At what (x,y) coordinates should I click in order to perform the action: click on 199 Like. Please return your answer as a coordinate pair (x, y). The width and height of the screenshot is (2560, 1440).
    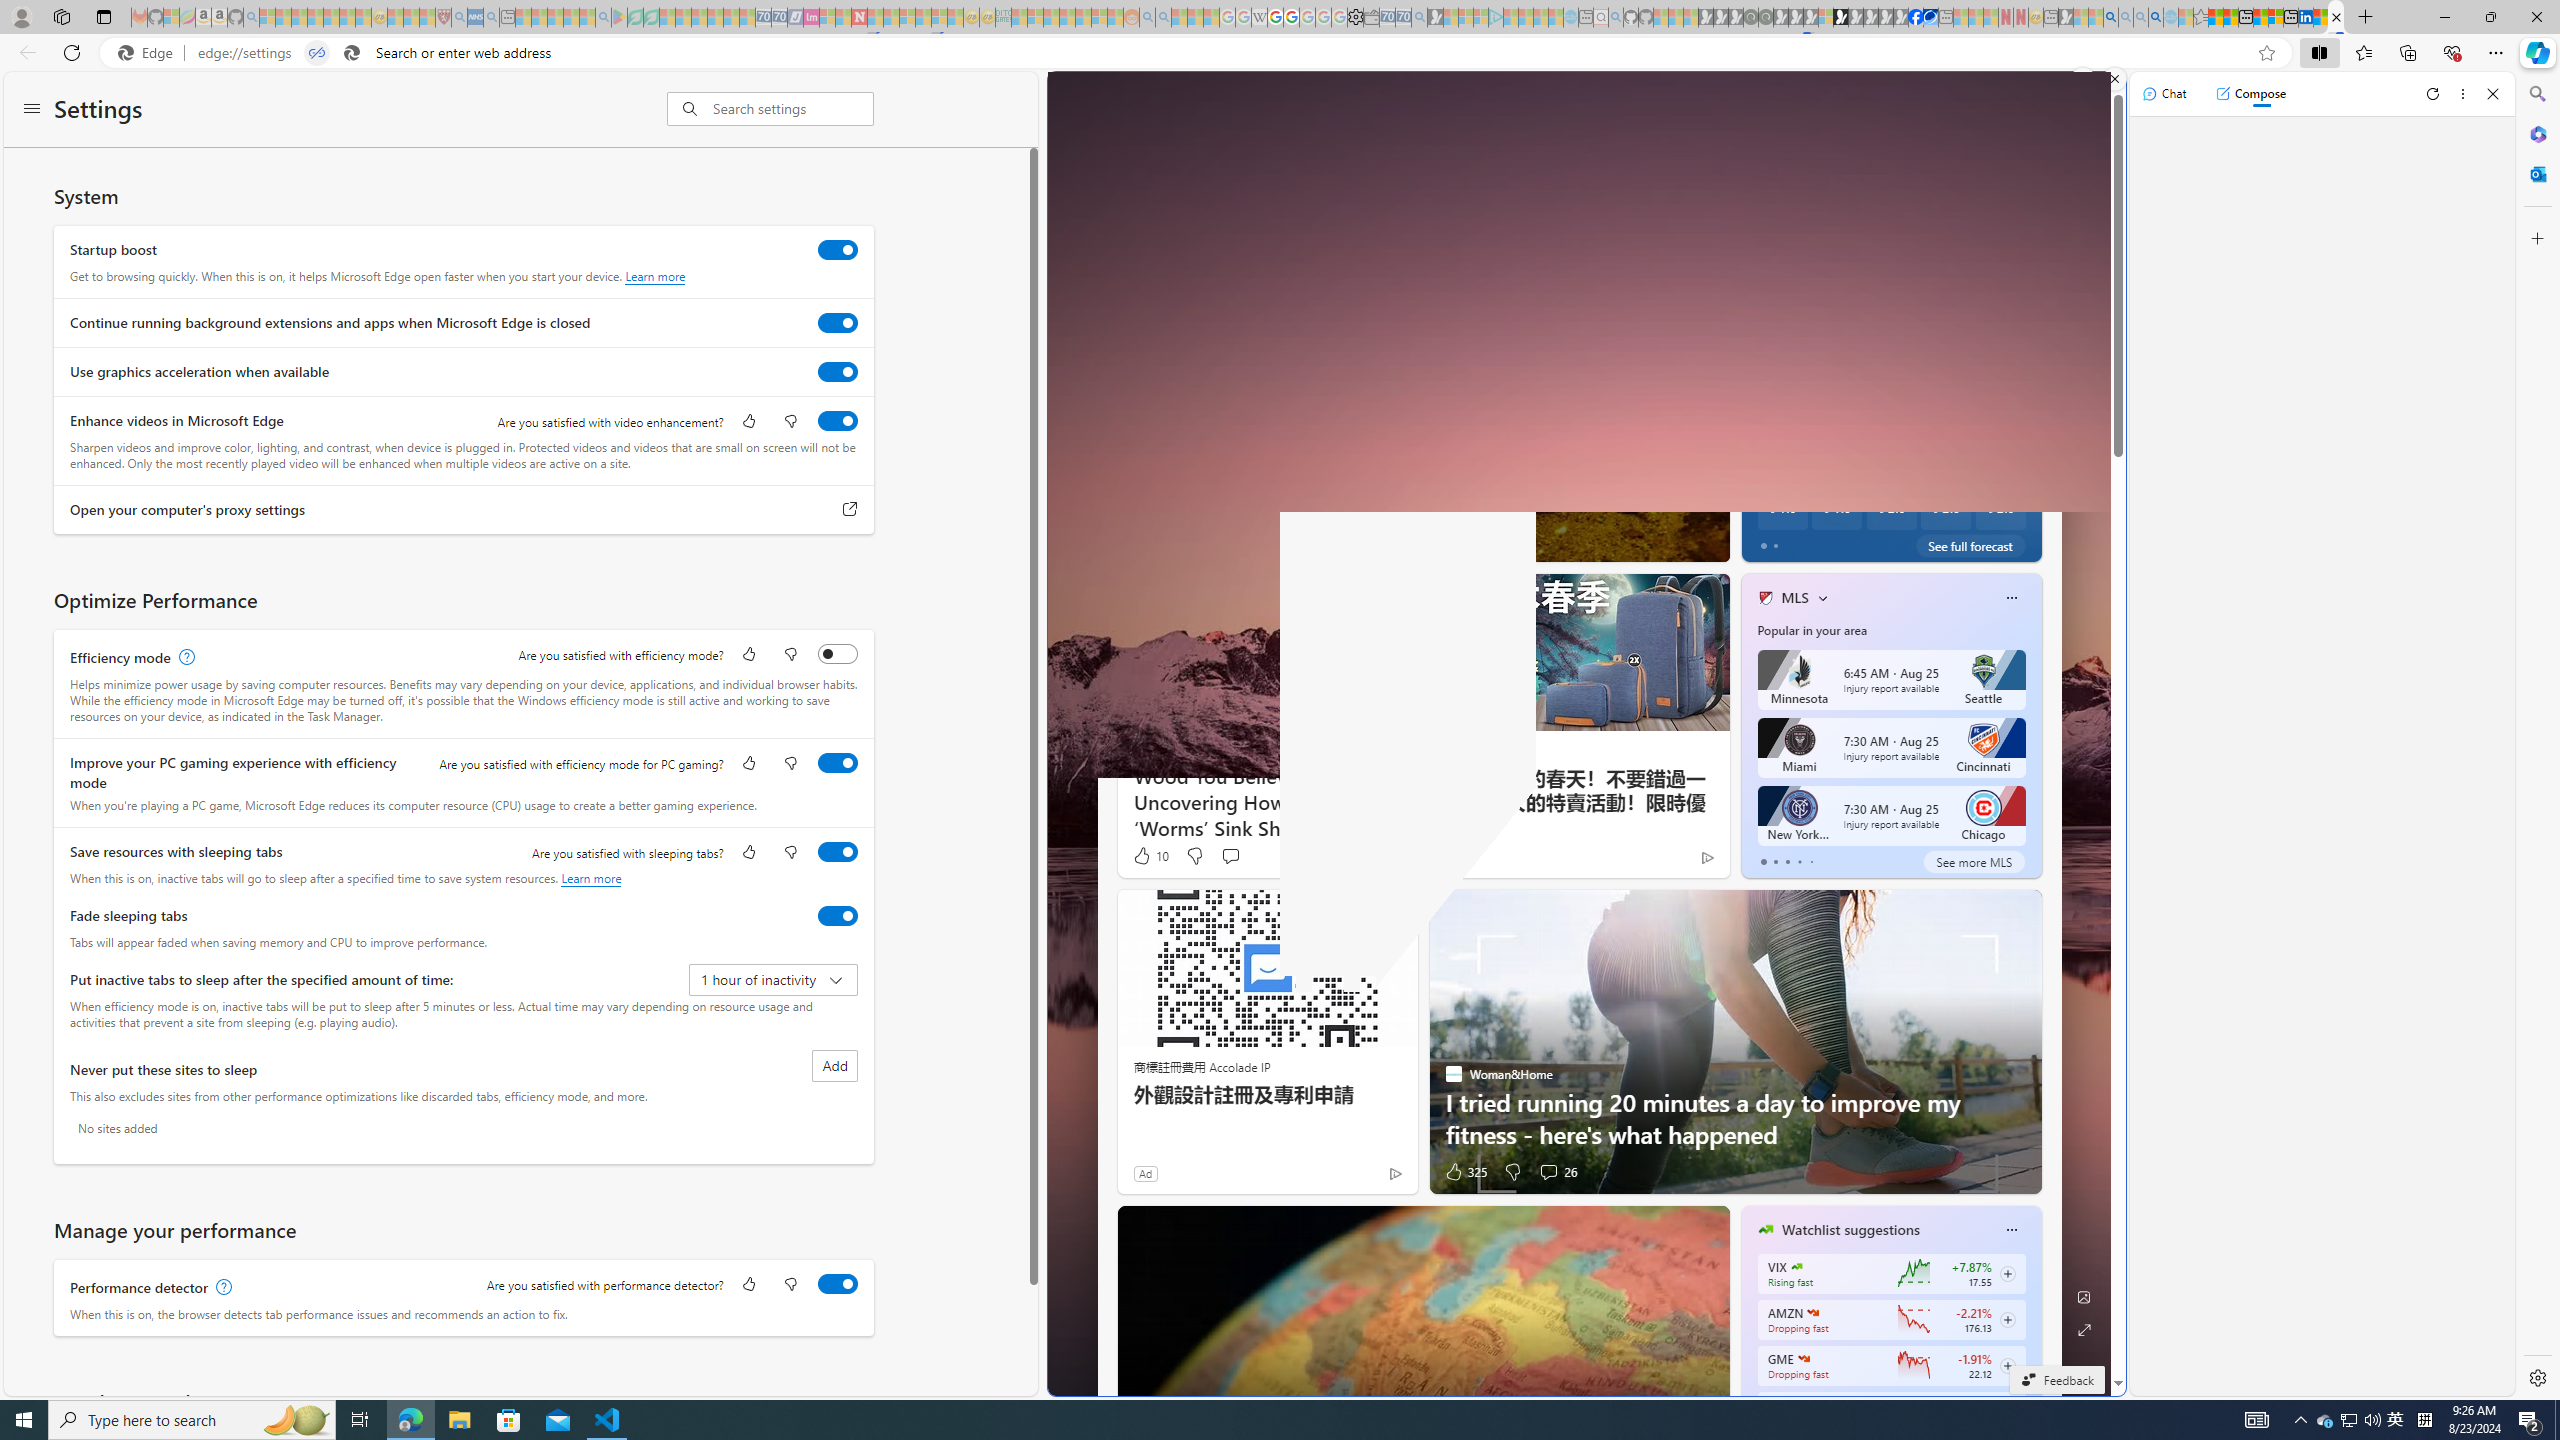
    Looking at the image, I should click on (1771, 541).